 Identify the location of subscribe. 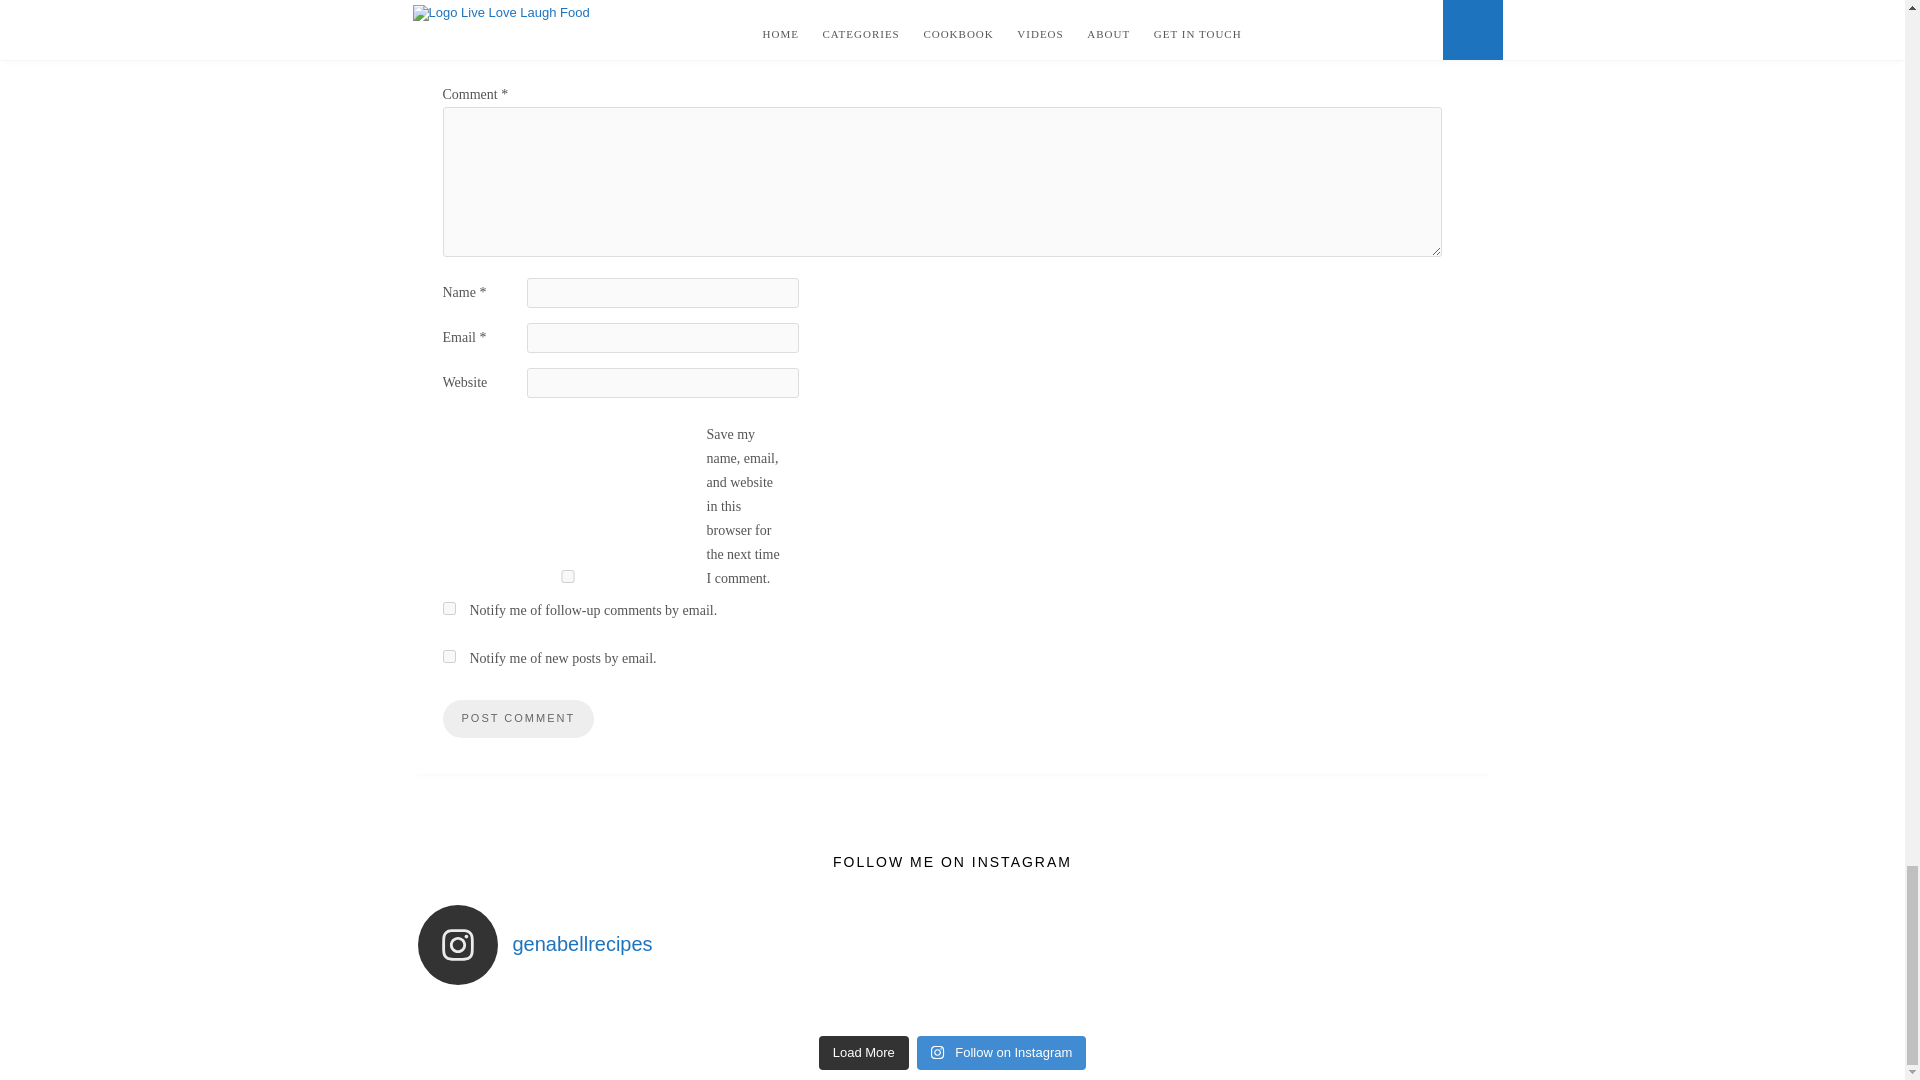
(448, 656).